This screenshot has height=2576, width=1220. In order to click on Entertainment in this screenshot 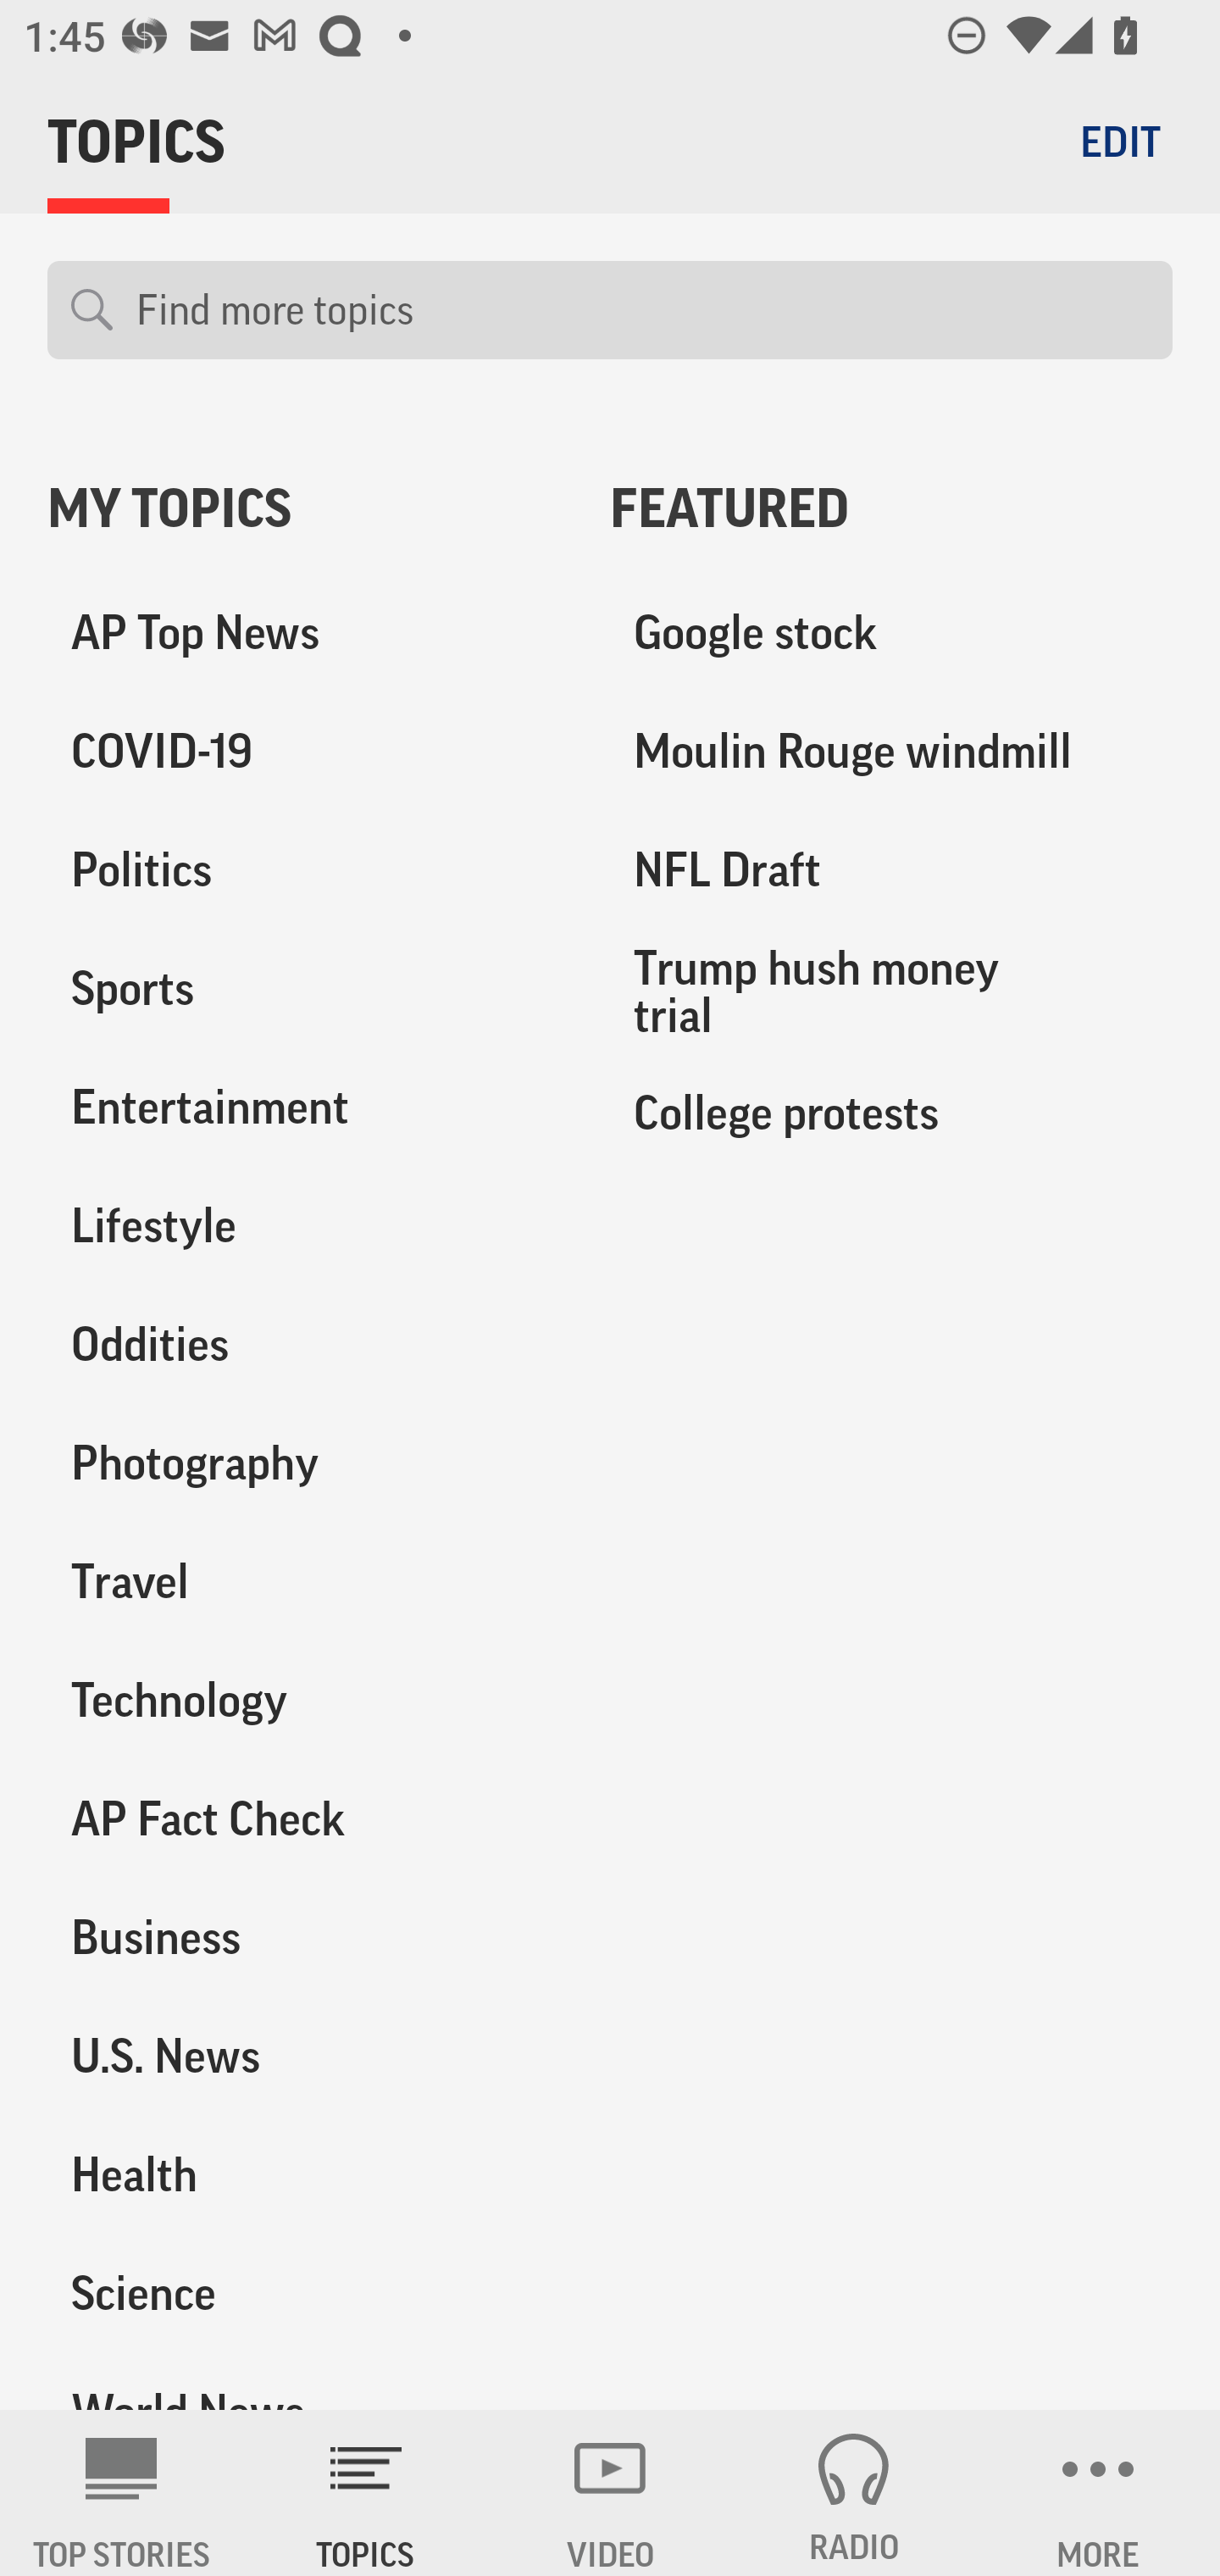, I will do `click(305, 1108)`.